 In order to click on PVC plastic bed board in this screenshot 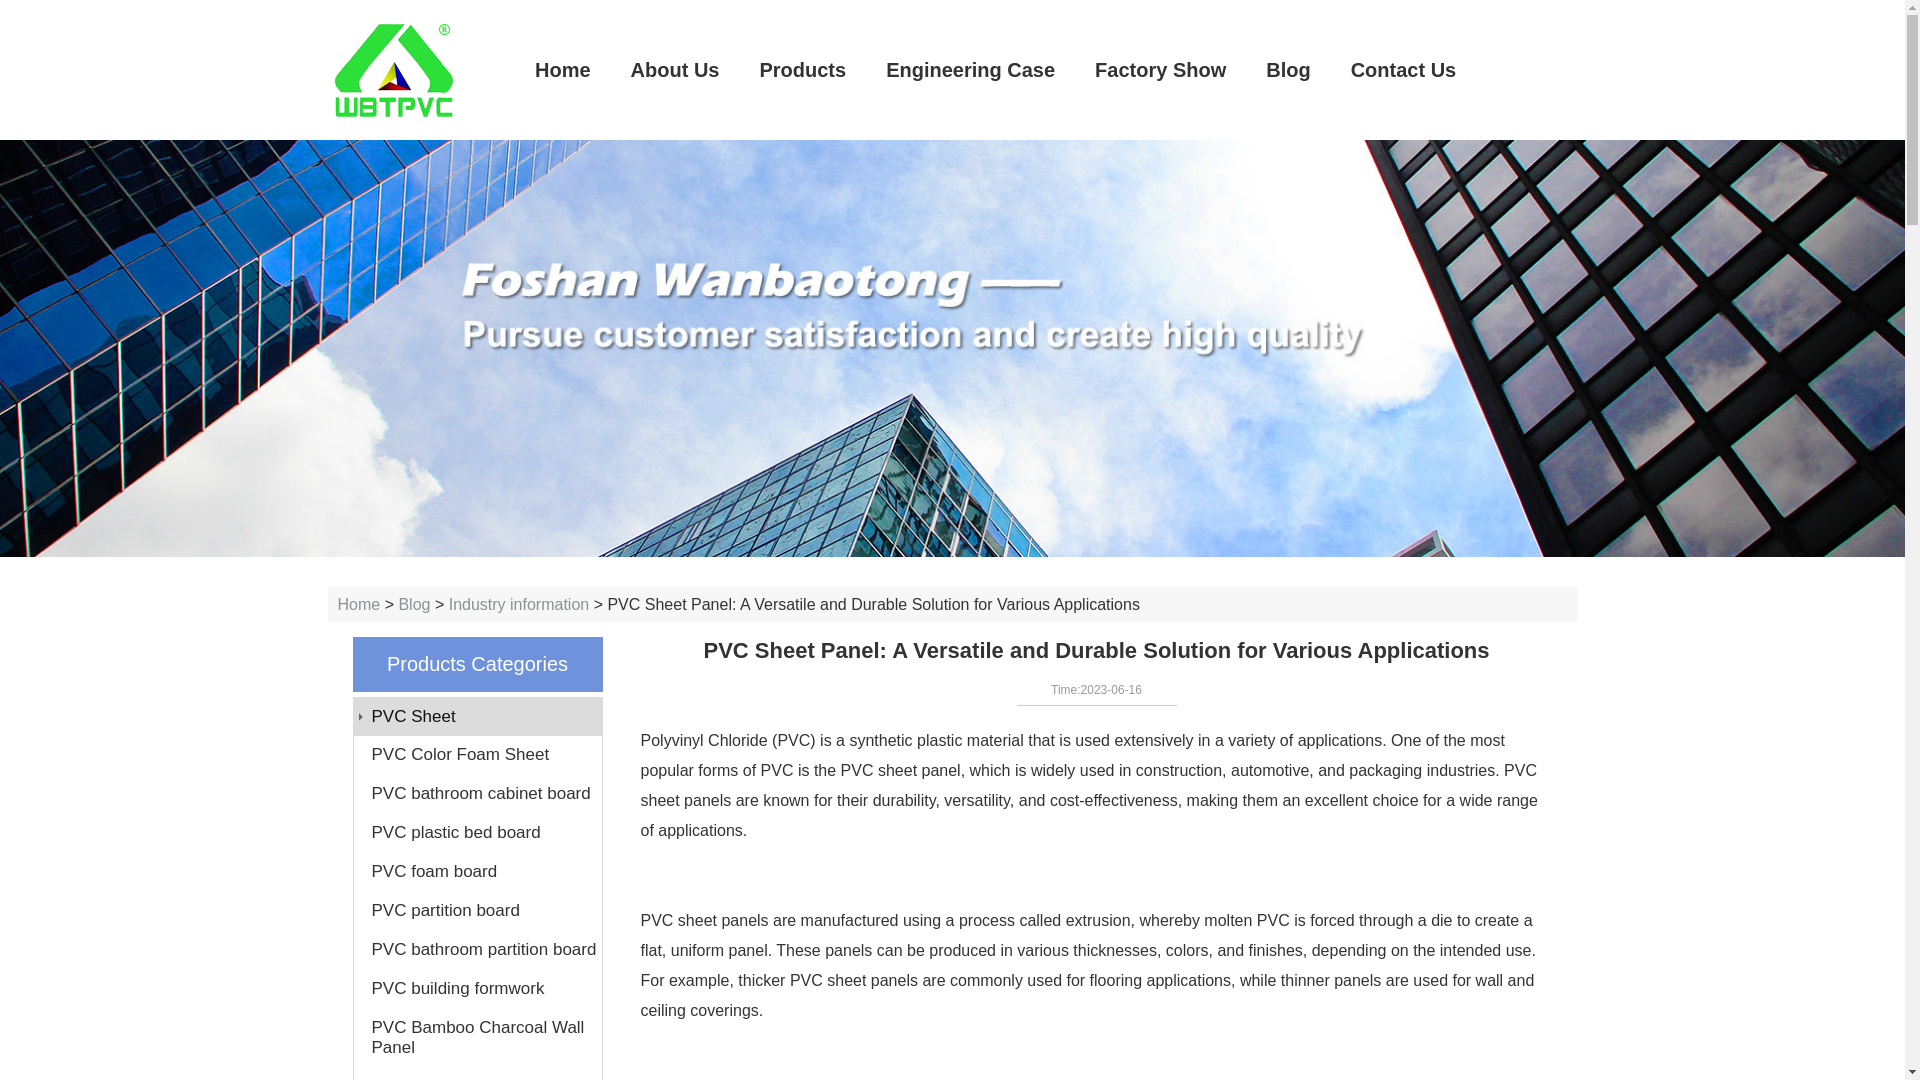, I will do `click(478, 833)`.